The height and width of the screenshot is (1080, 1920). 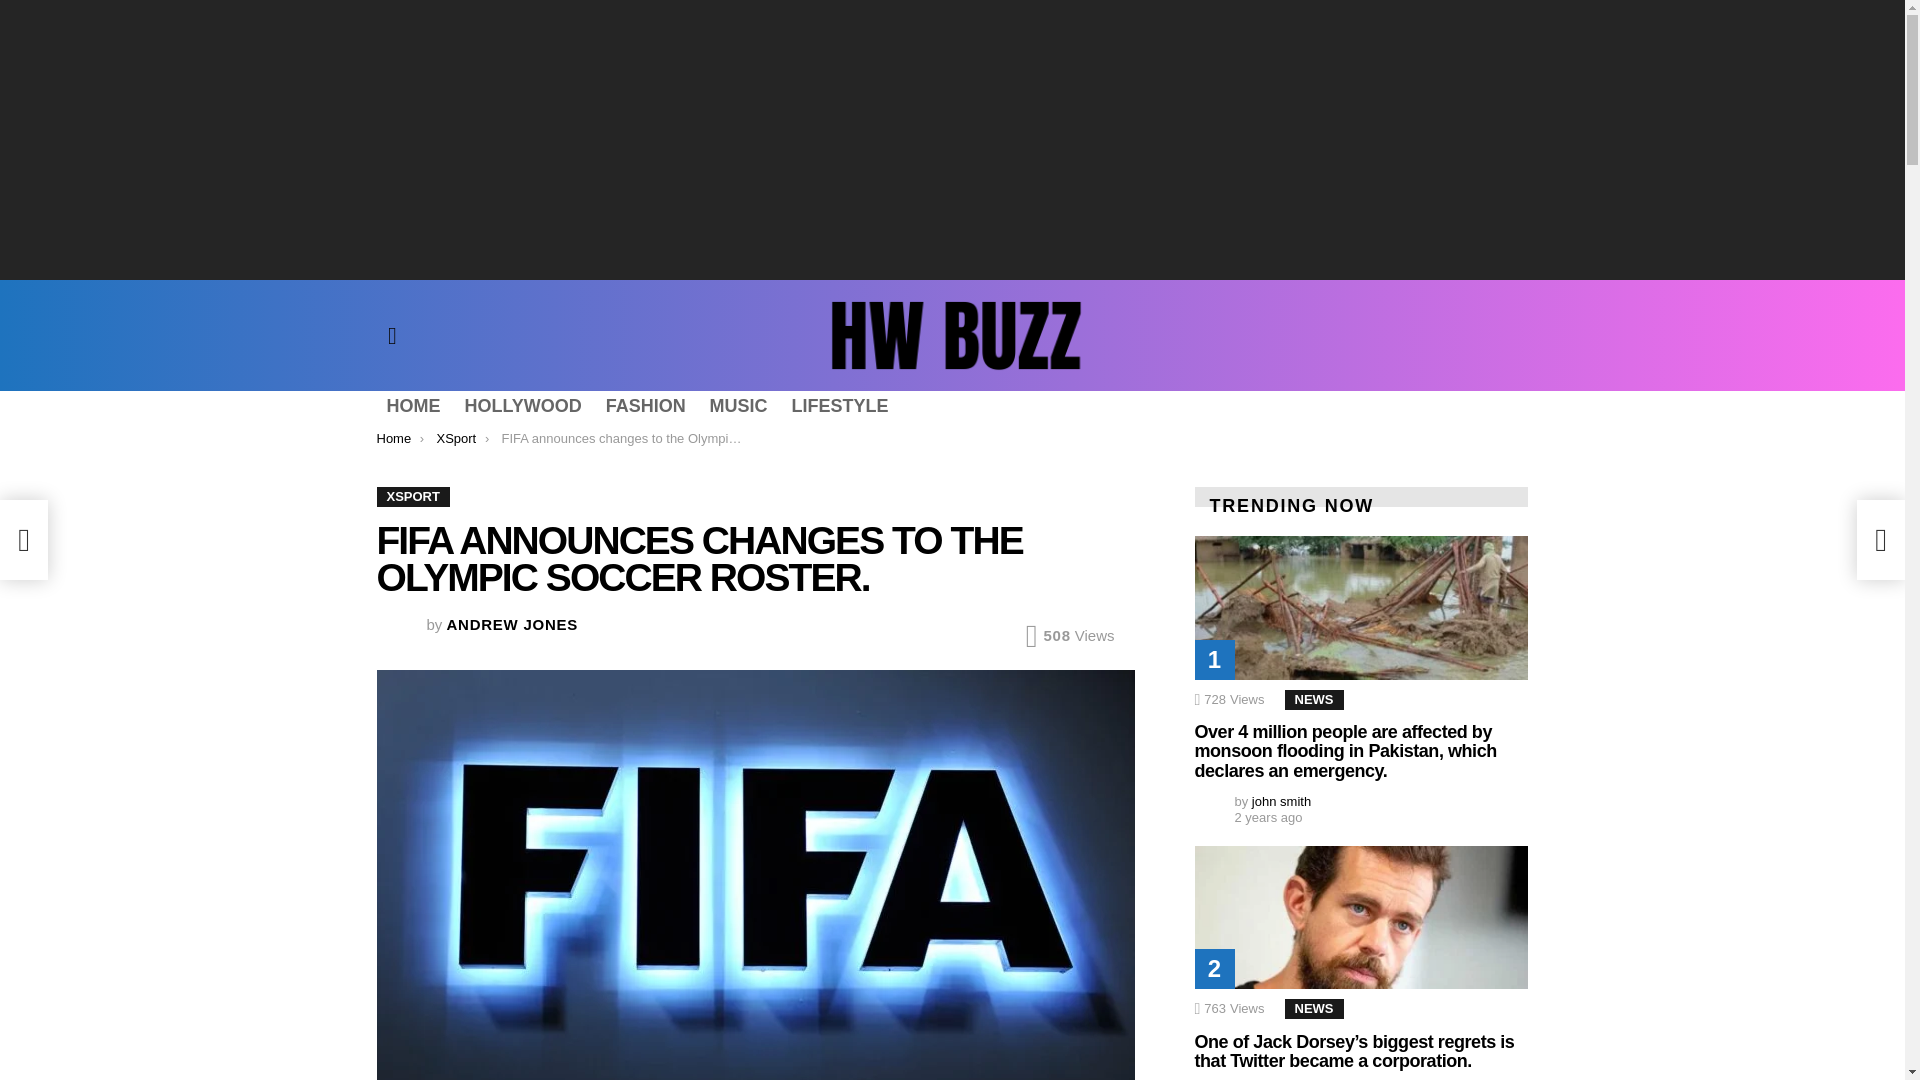 What do you see at coordinates (738, 406) in the screenshot?
I see `MUSIC` at bounding box center [738, 406].